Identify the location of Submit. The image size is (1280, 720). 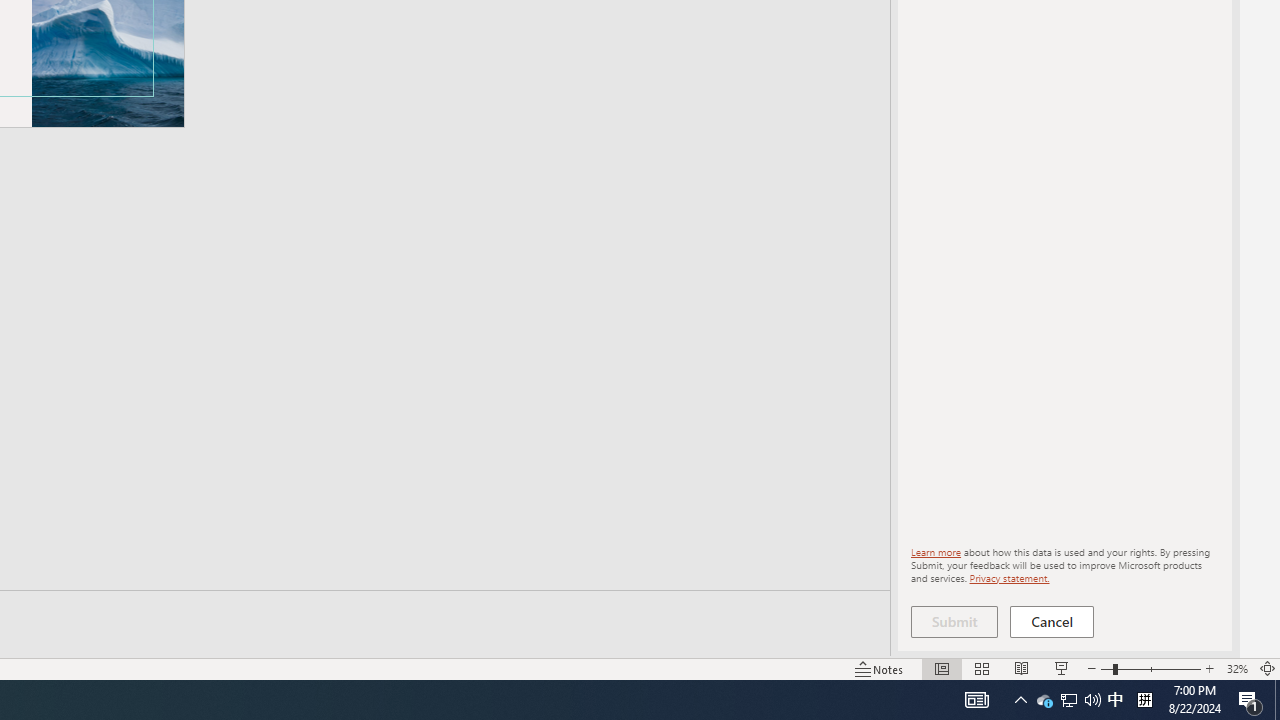
(954, 622).